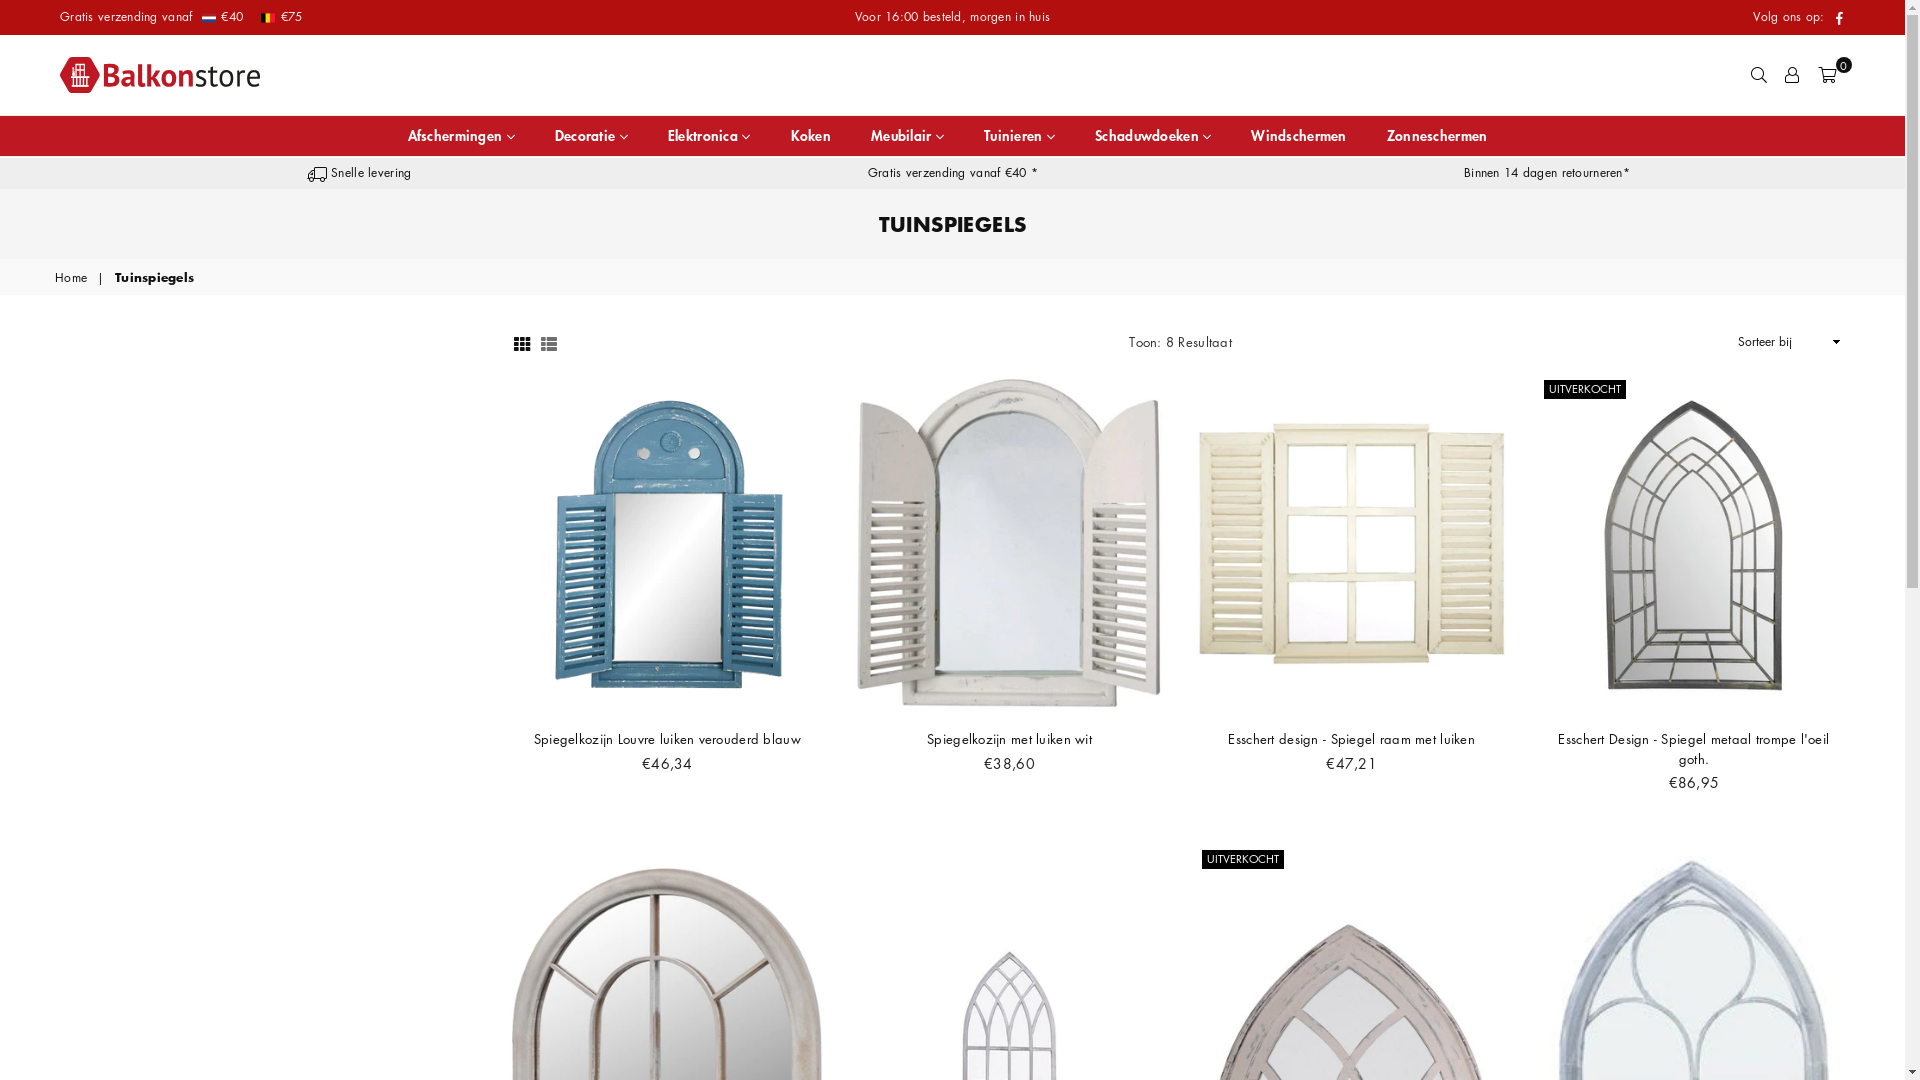 The height and width of the screenshot is (1080, 1920). I want to click on Facebook, so click(1840, 18).